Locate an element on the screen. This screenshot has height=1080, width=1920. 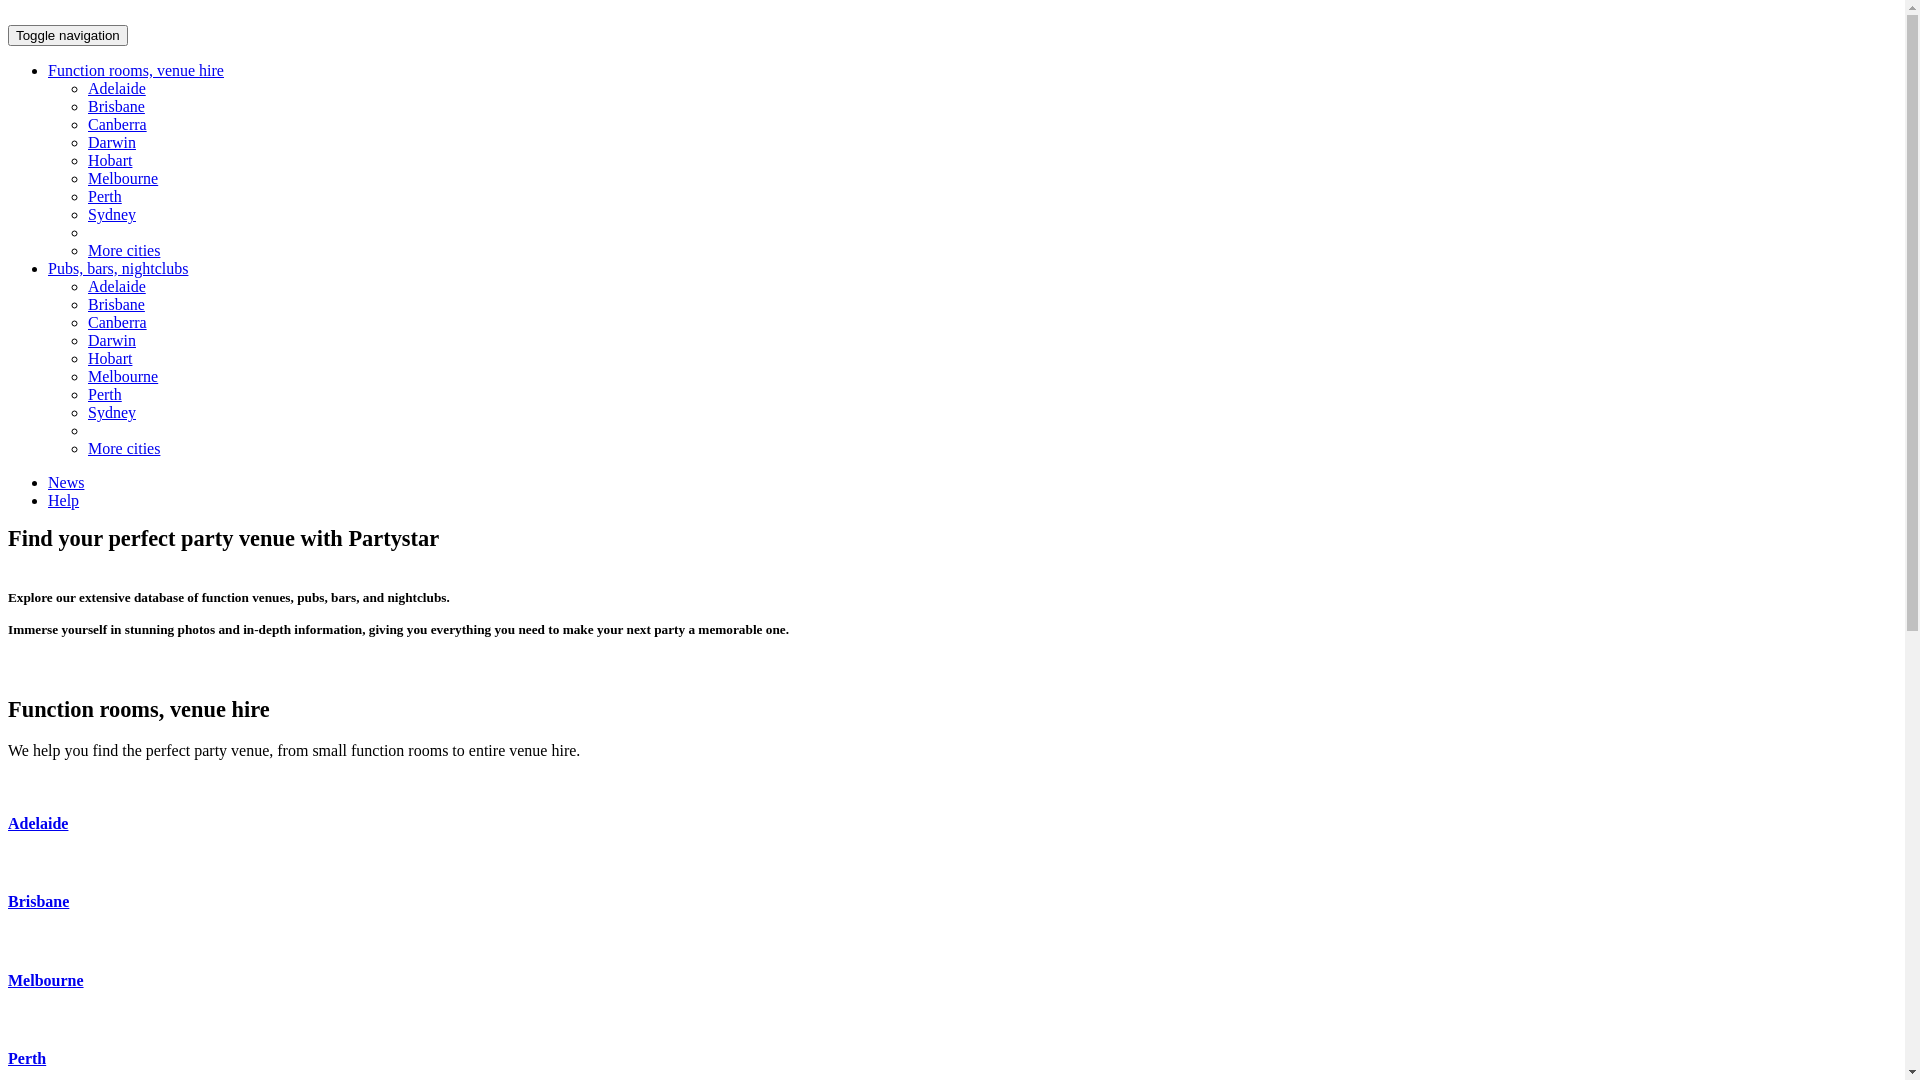
Function rooms, venue hire is located at coordinates (136, 70).